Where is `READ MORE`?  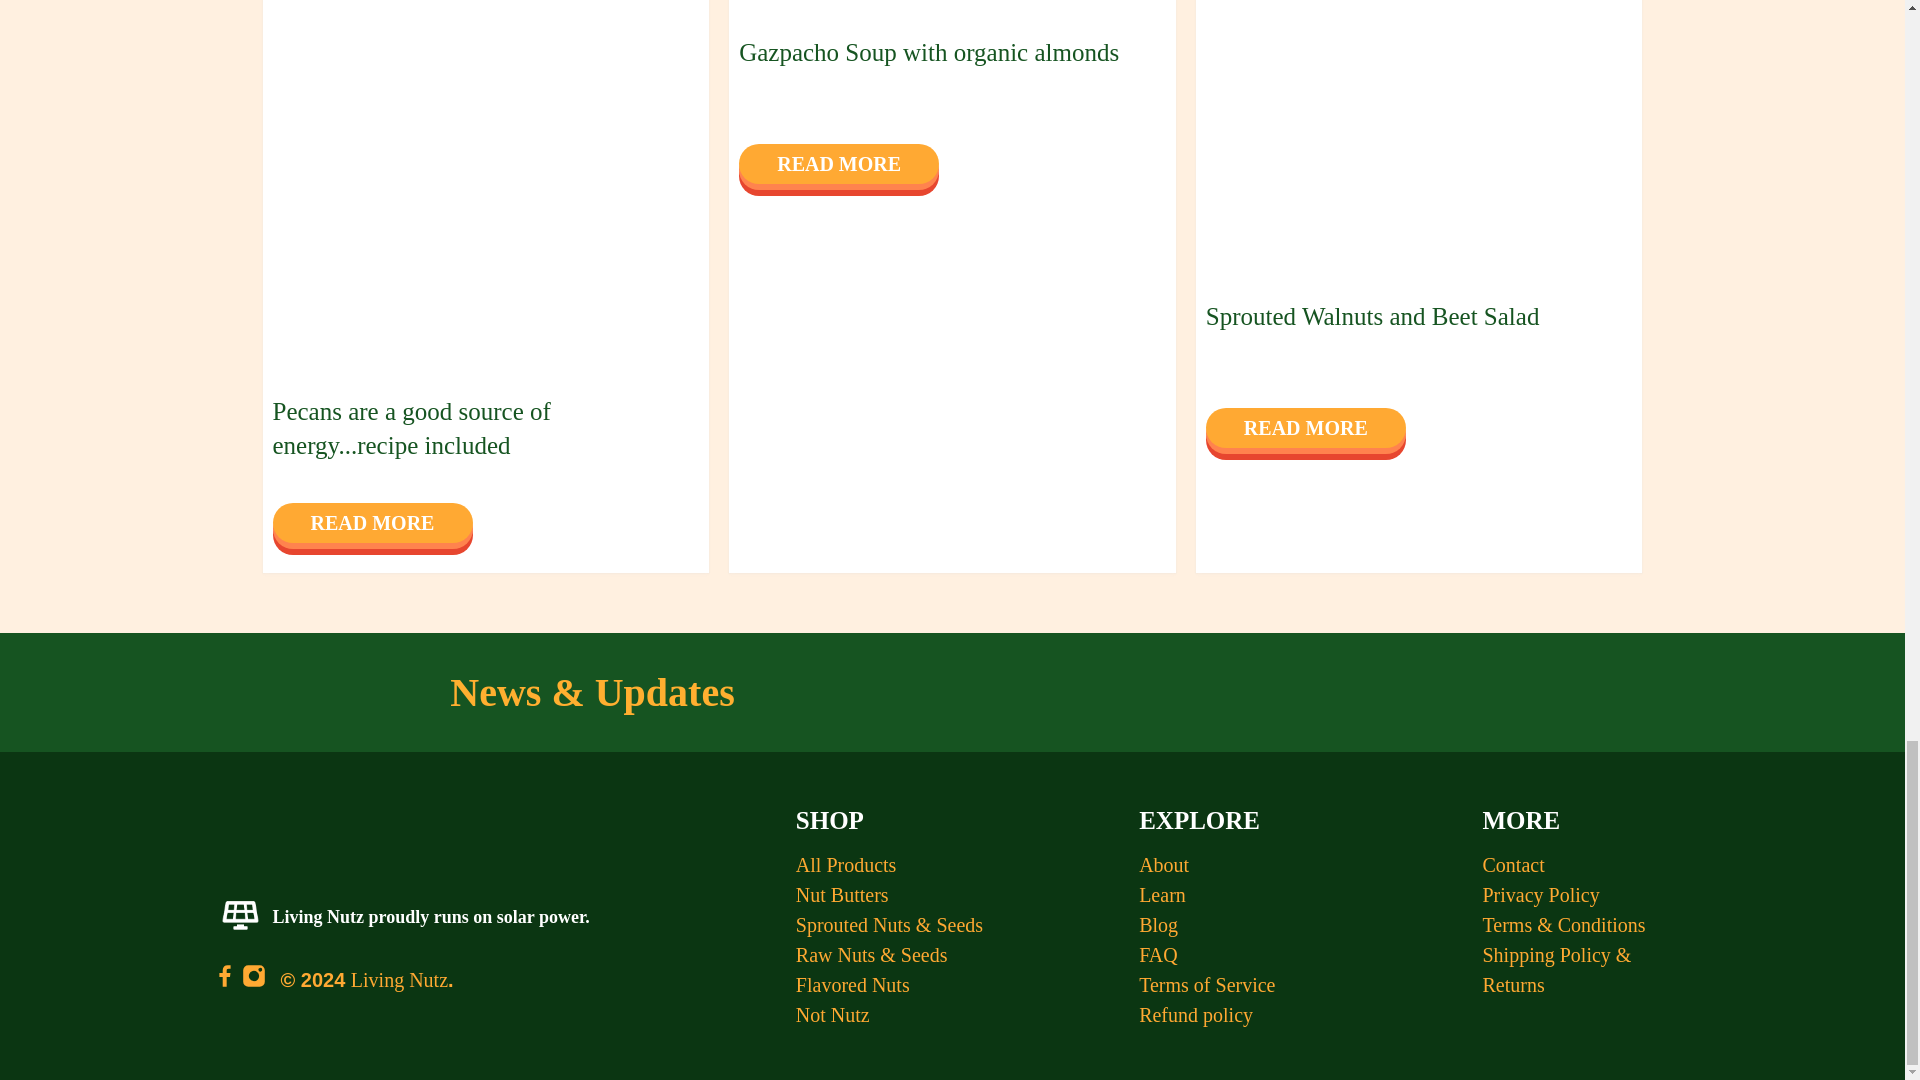 READ MORE is located at coordinates (372, 523).